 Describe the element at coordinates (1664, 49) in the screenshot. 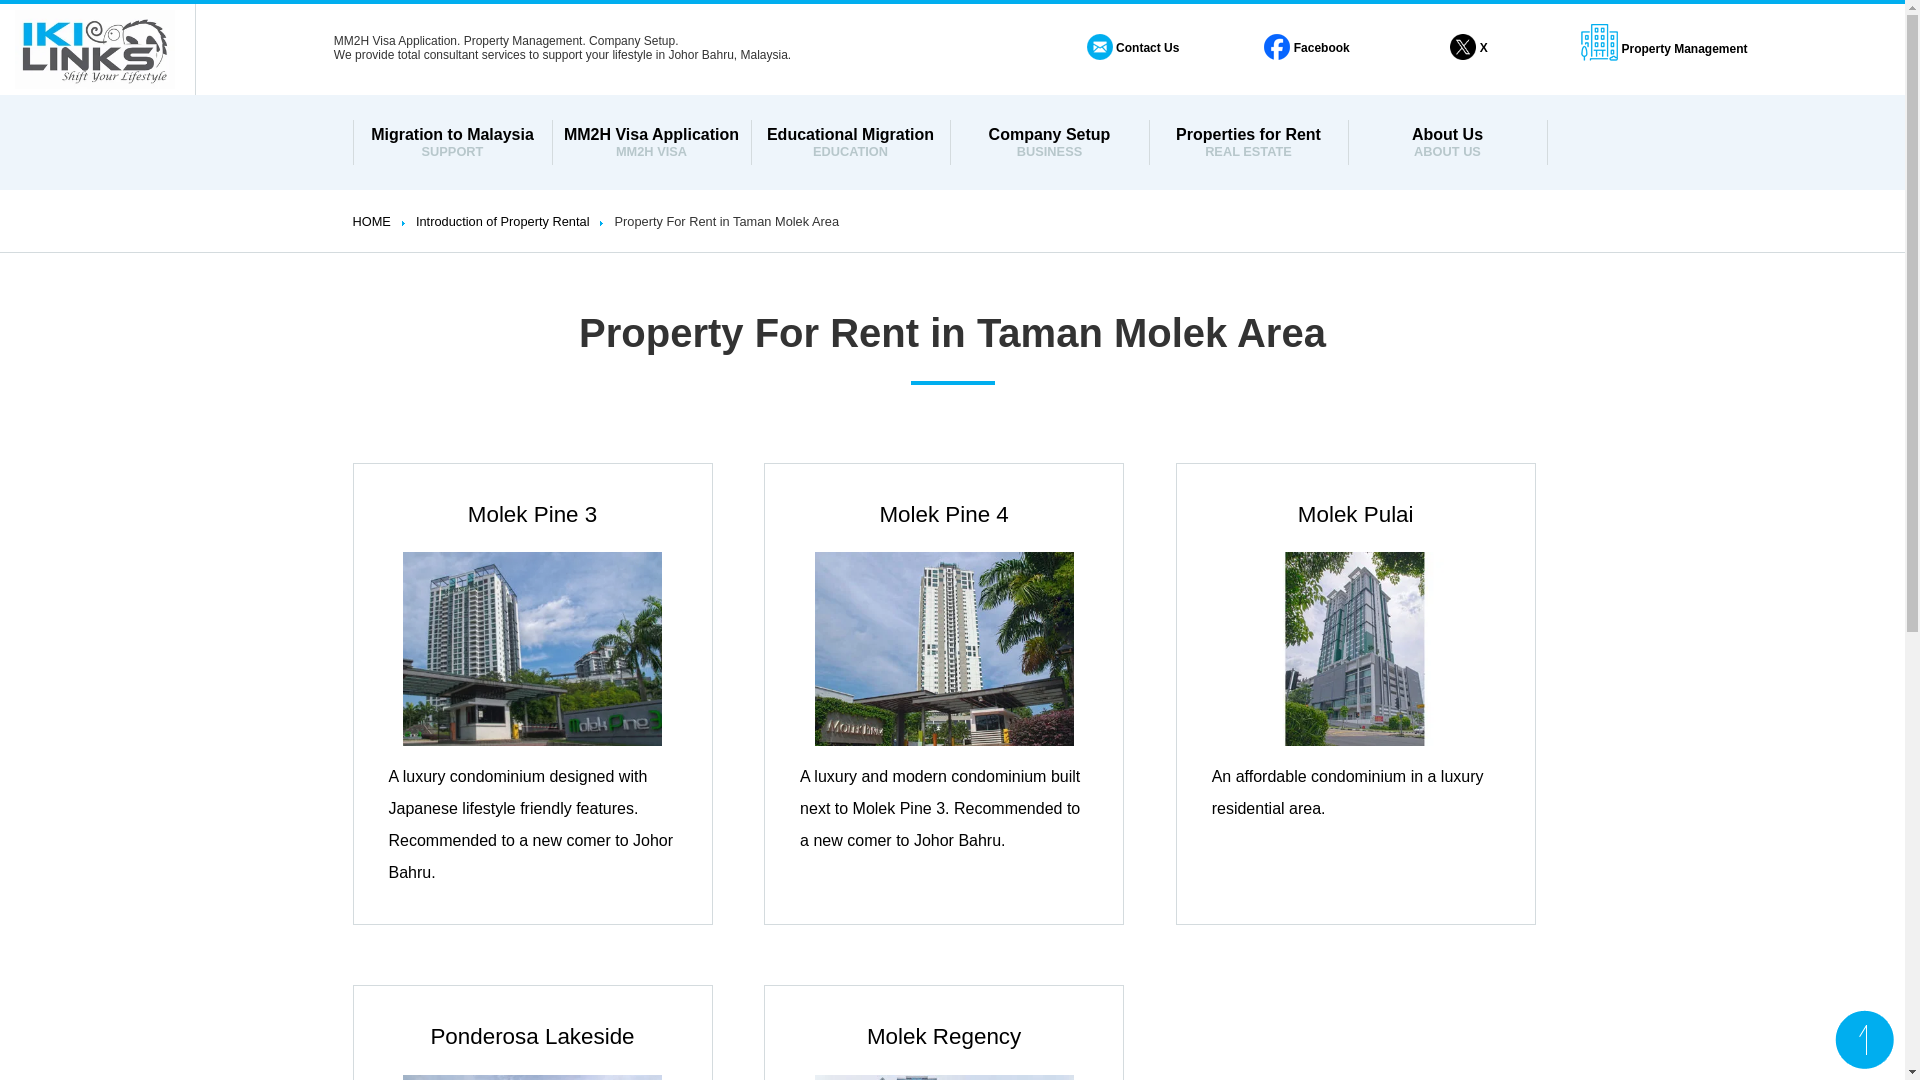

I see `Educational Migration` at that location.